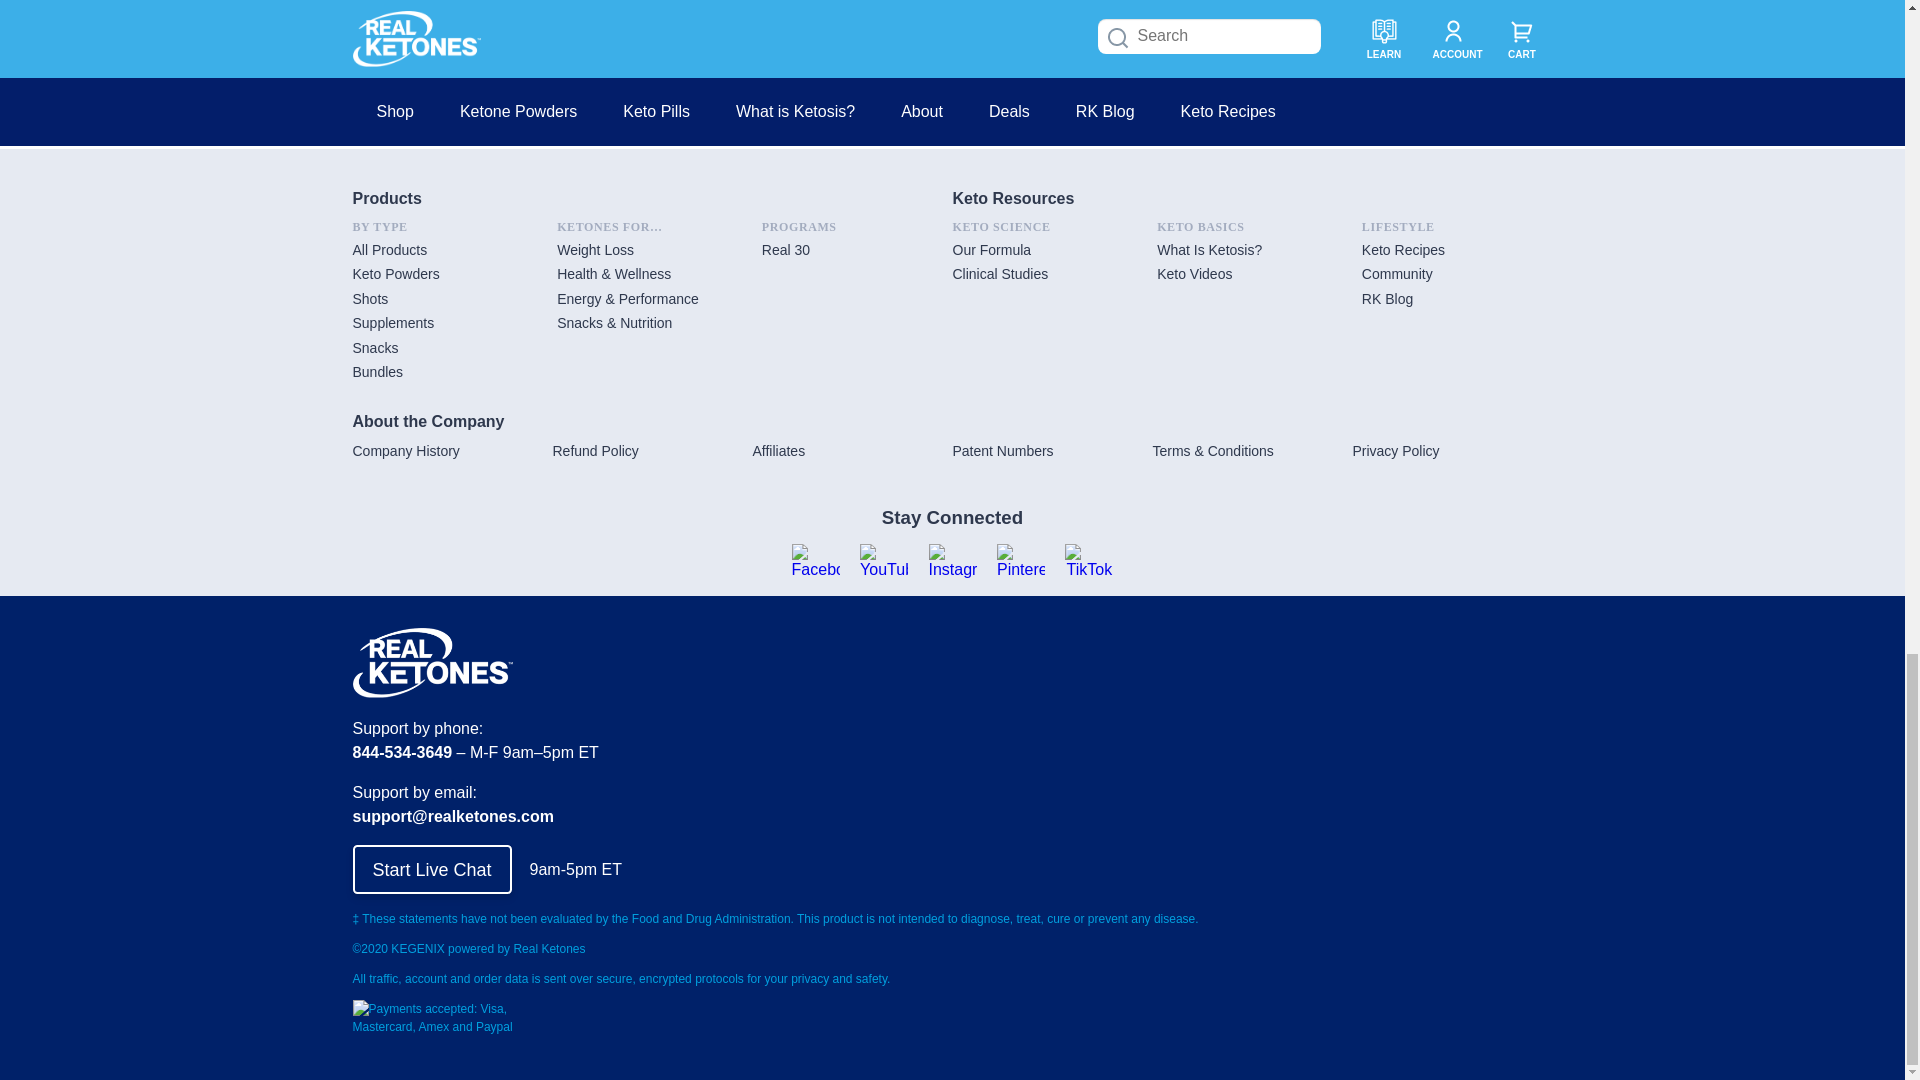  I want to click on Snacks, so click(374, 348).